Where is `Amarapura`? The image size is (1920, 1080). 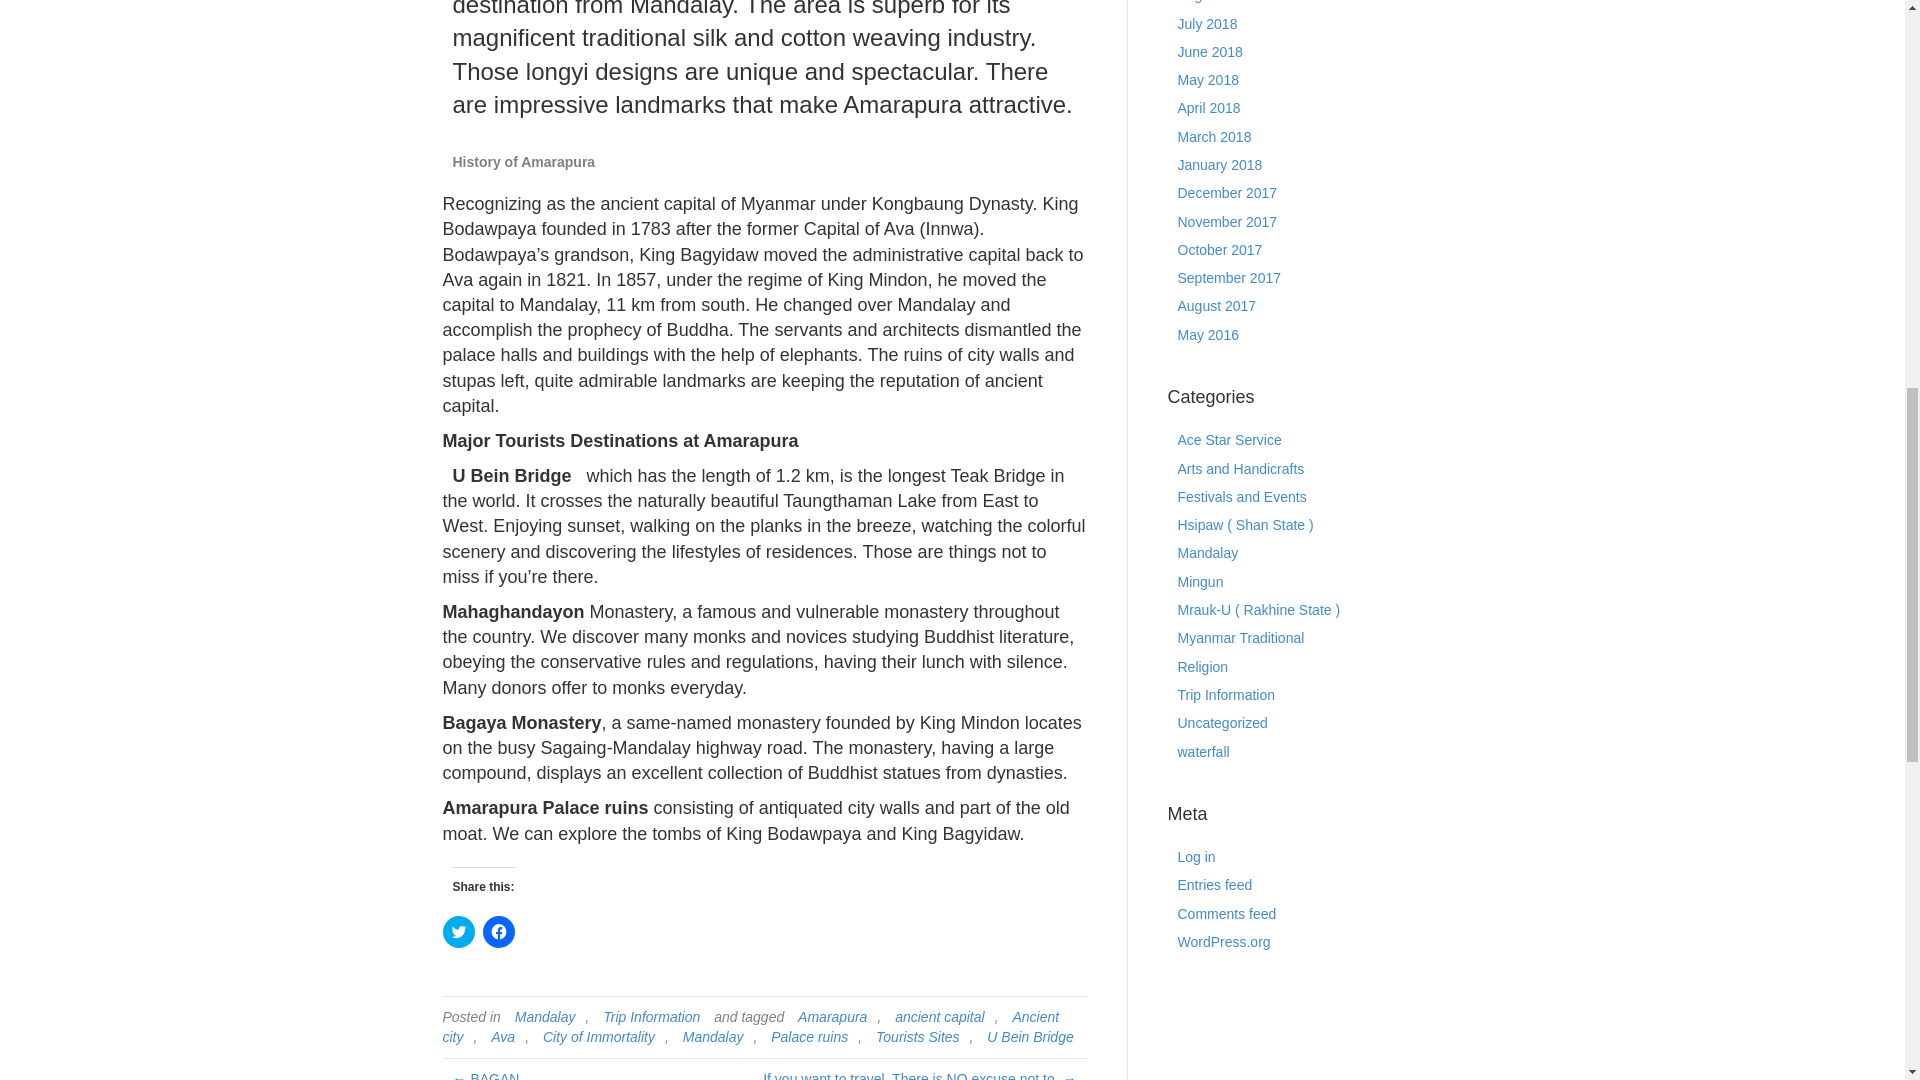 Amarapura is located at coordinates (832, 1016).